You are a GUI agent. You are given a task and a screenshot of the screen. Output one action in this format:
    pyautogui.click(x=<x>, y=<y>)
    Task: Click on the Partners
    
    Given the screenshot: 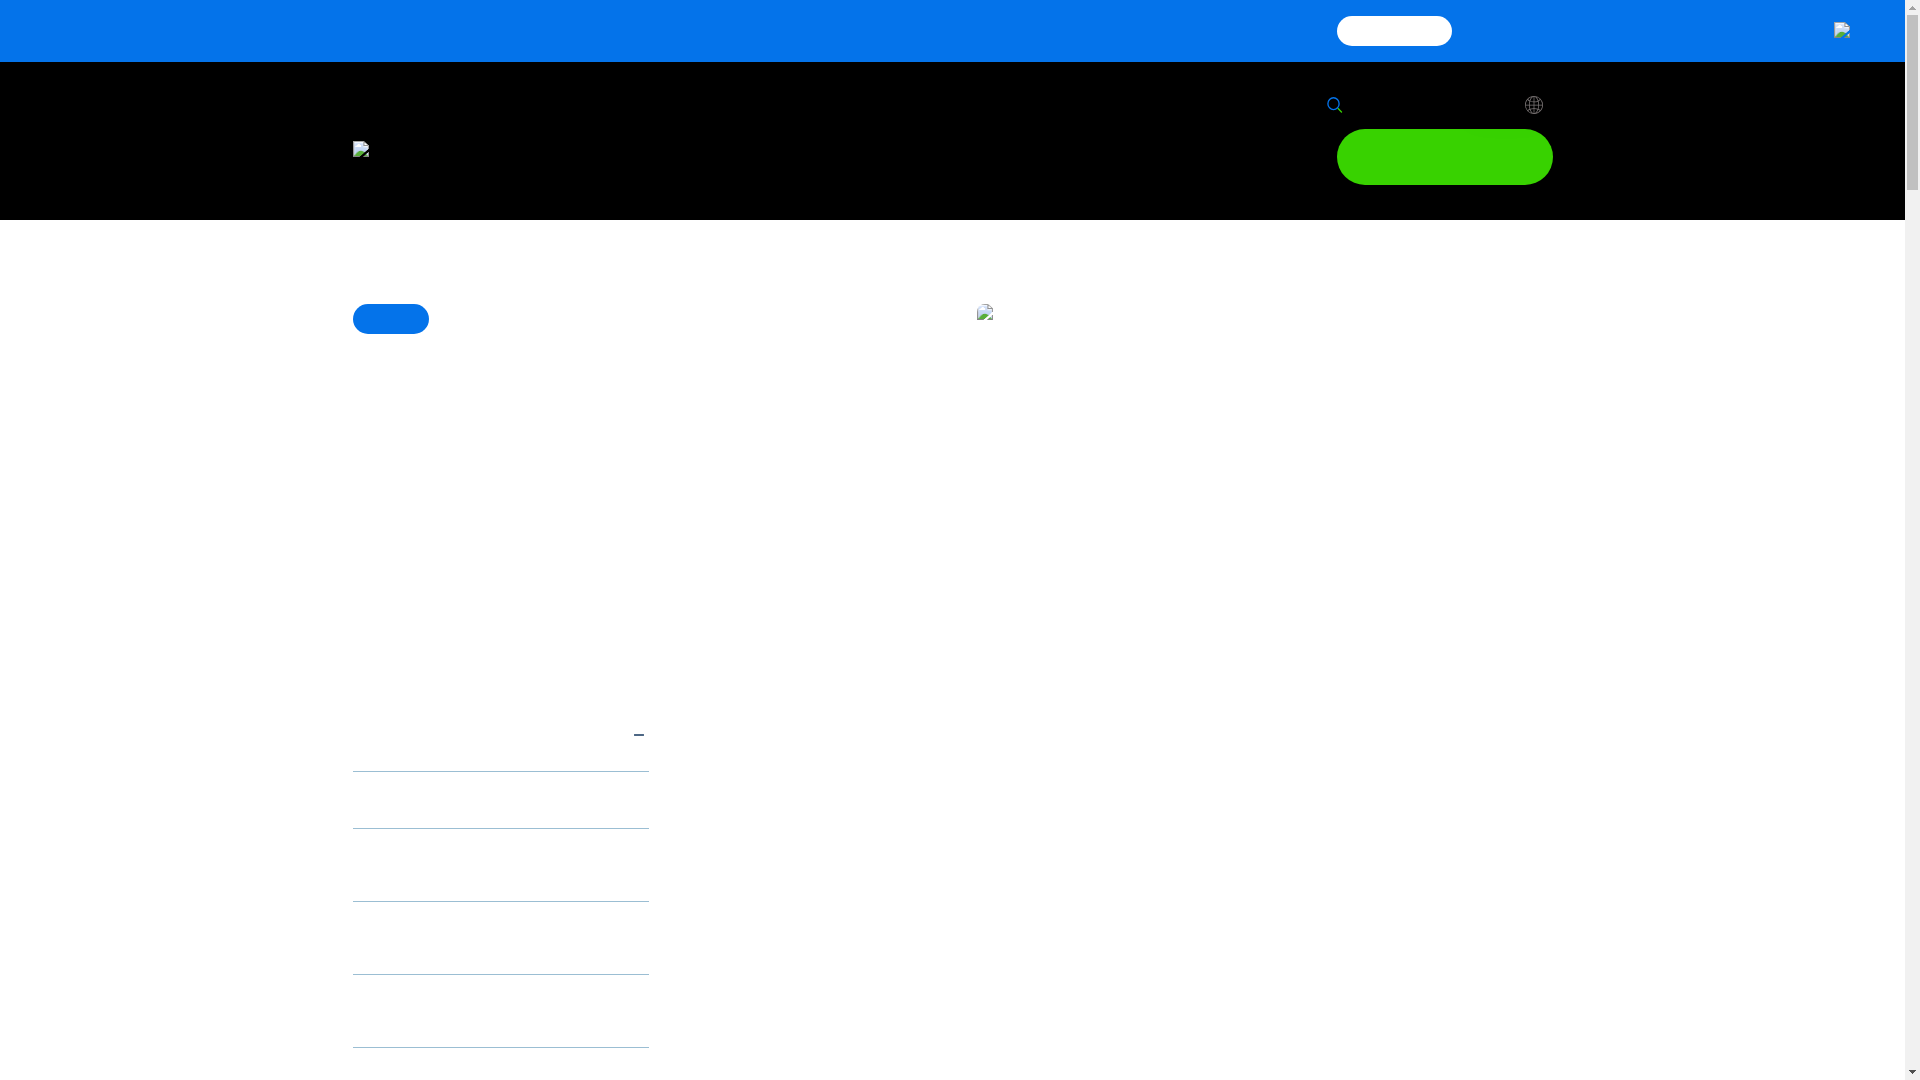 What is the action you would take?
    pyautogui.click(x=1027, y=157)
    